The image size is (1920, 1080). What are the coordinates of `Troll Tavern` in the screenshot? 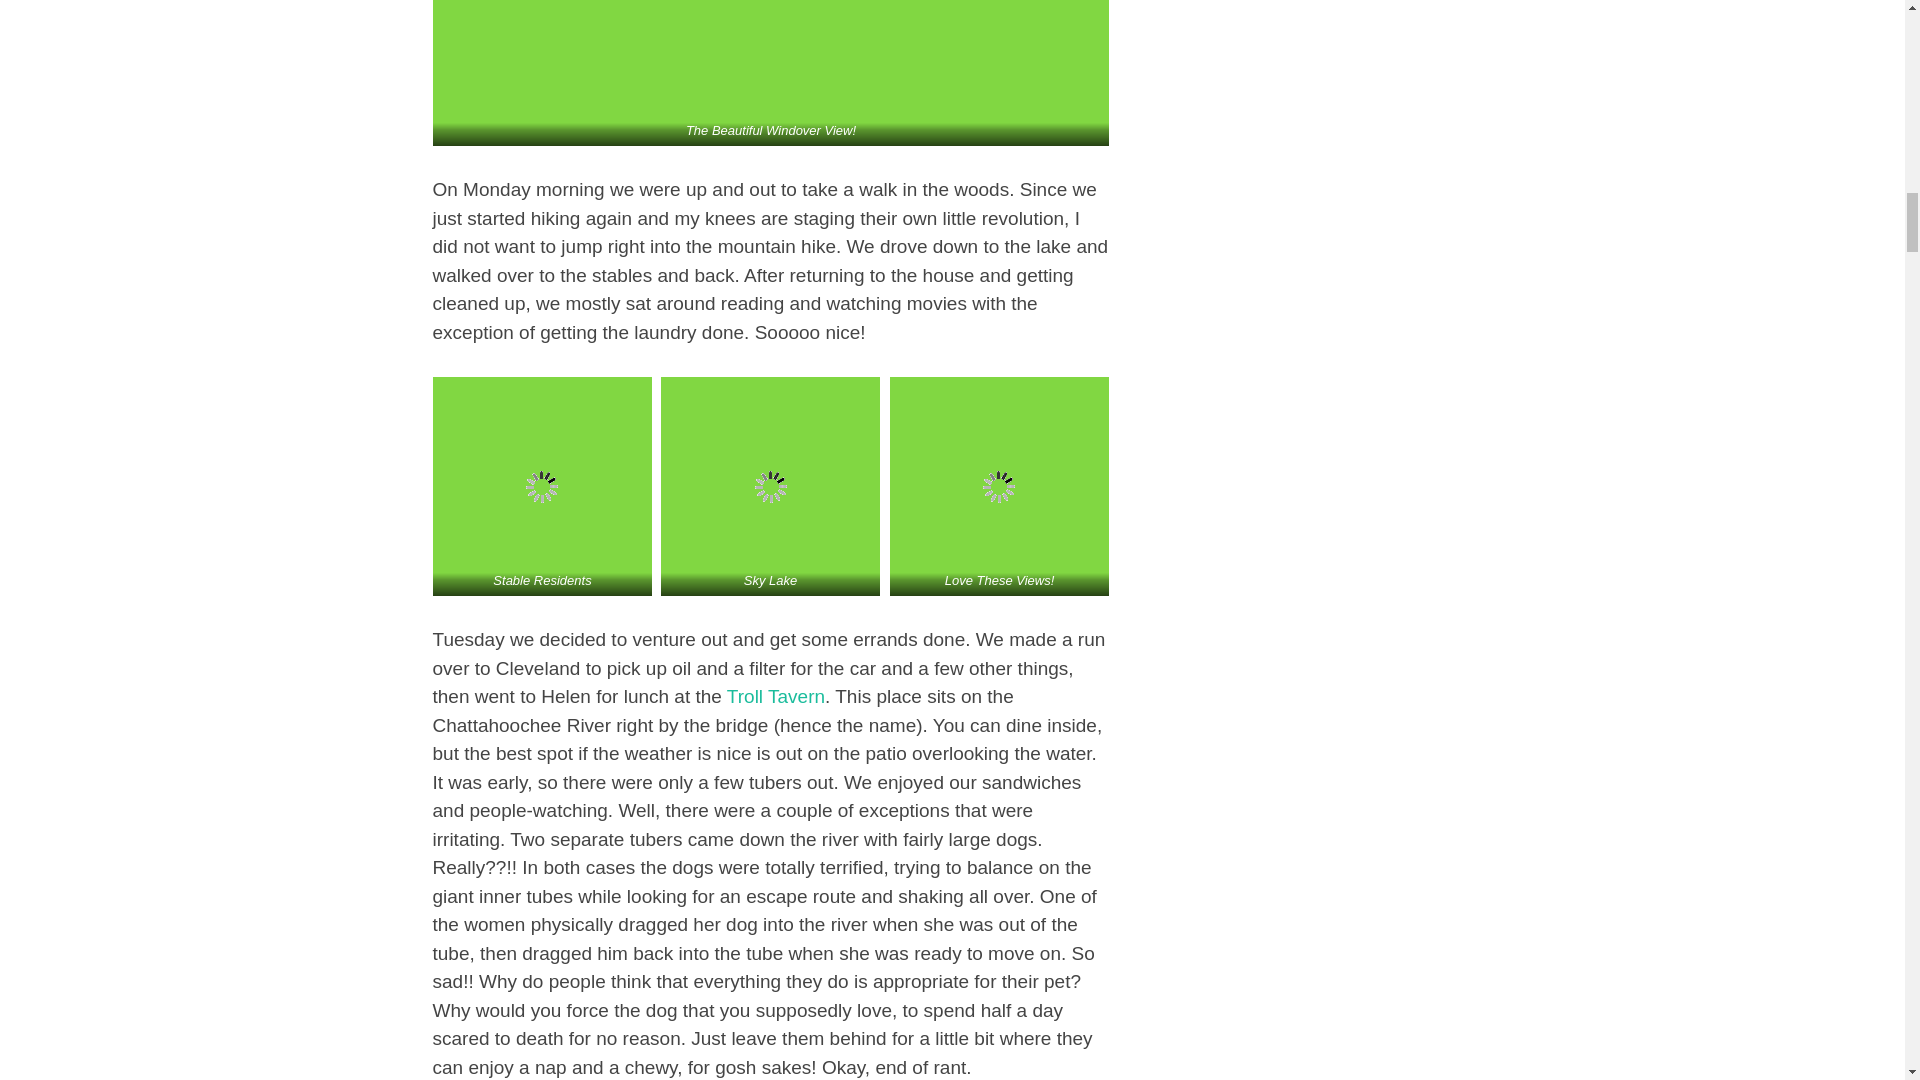 It's located at (776, 696).